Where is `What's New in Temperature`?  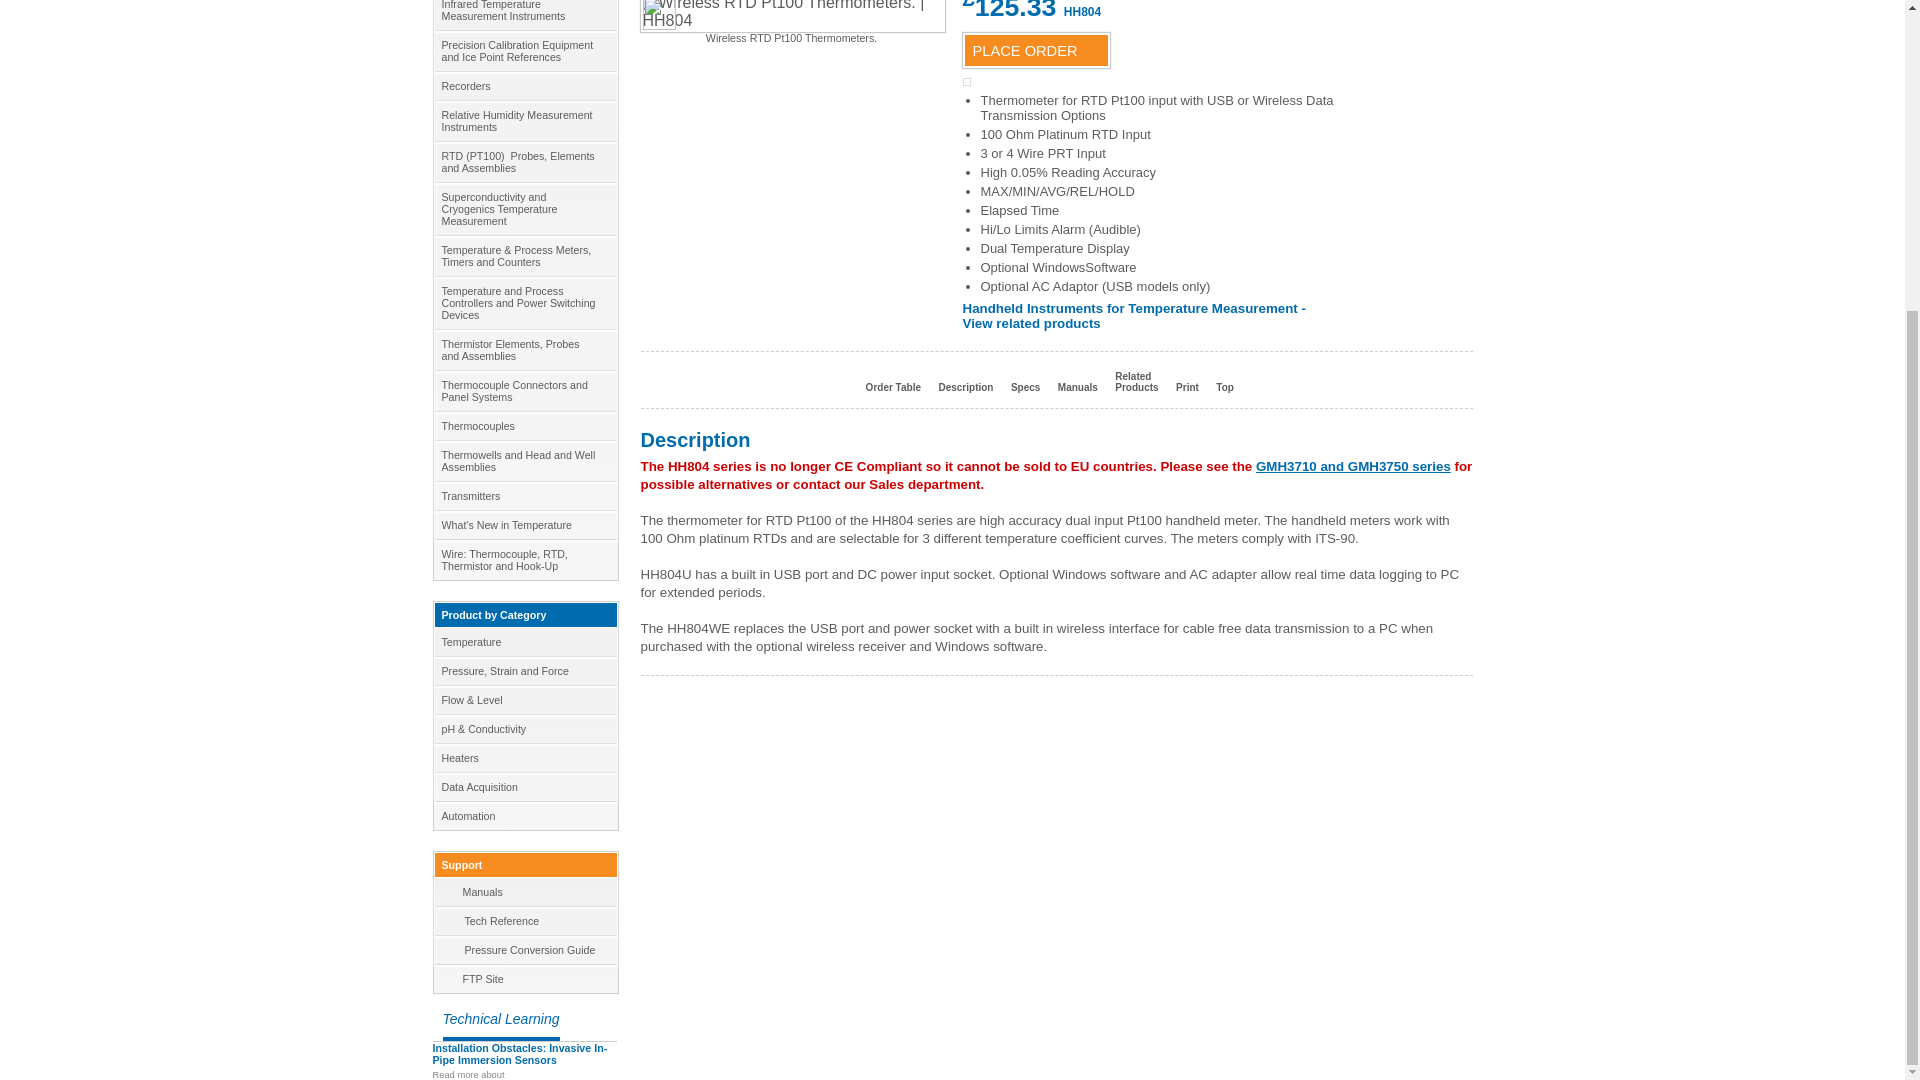 What's New in Temperature is located at coordinates (524, 524).